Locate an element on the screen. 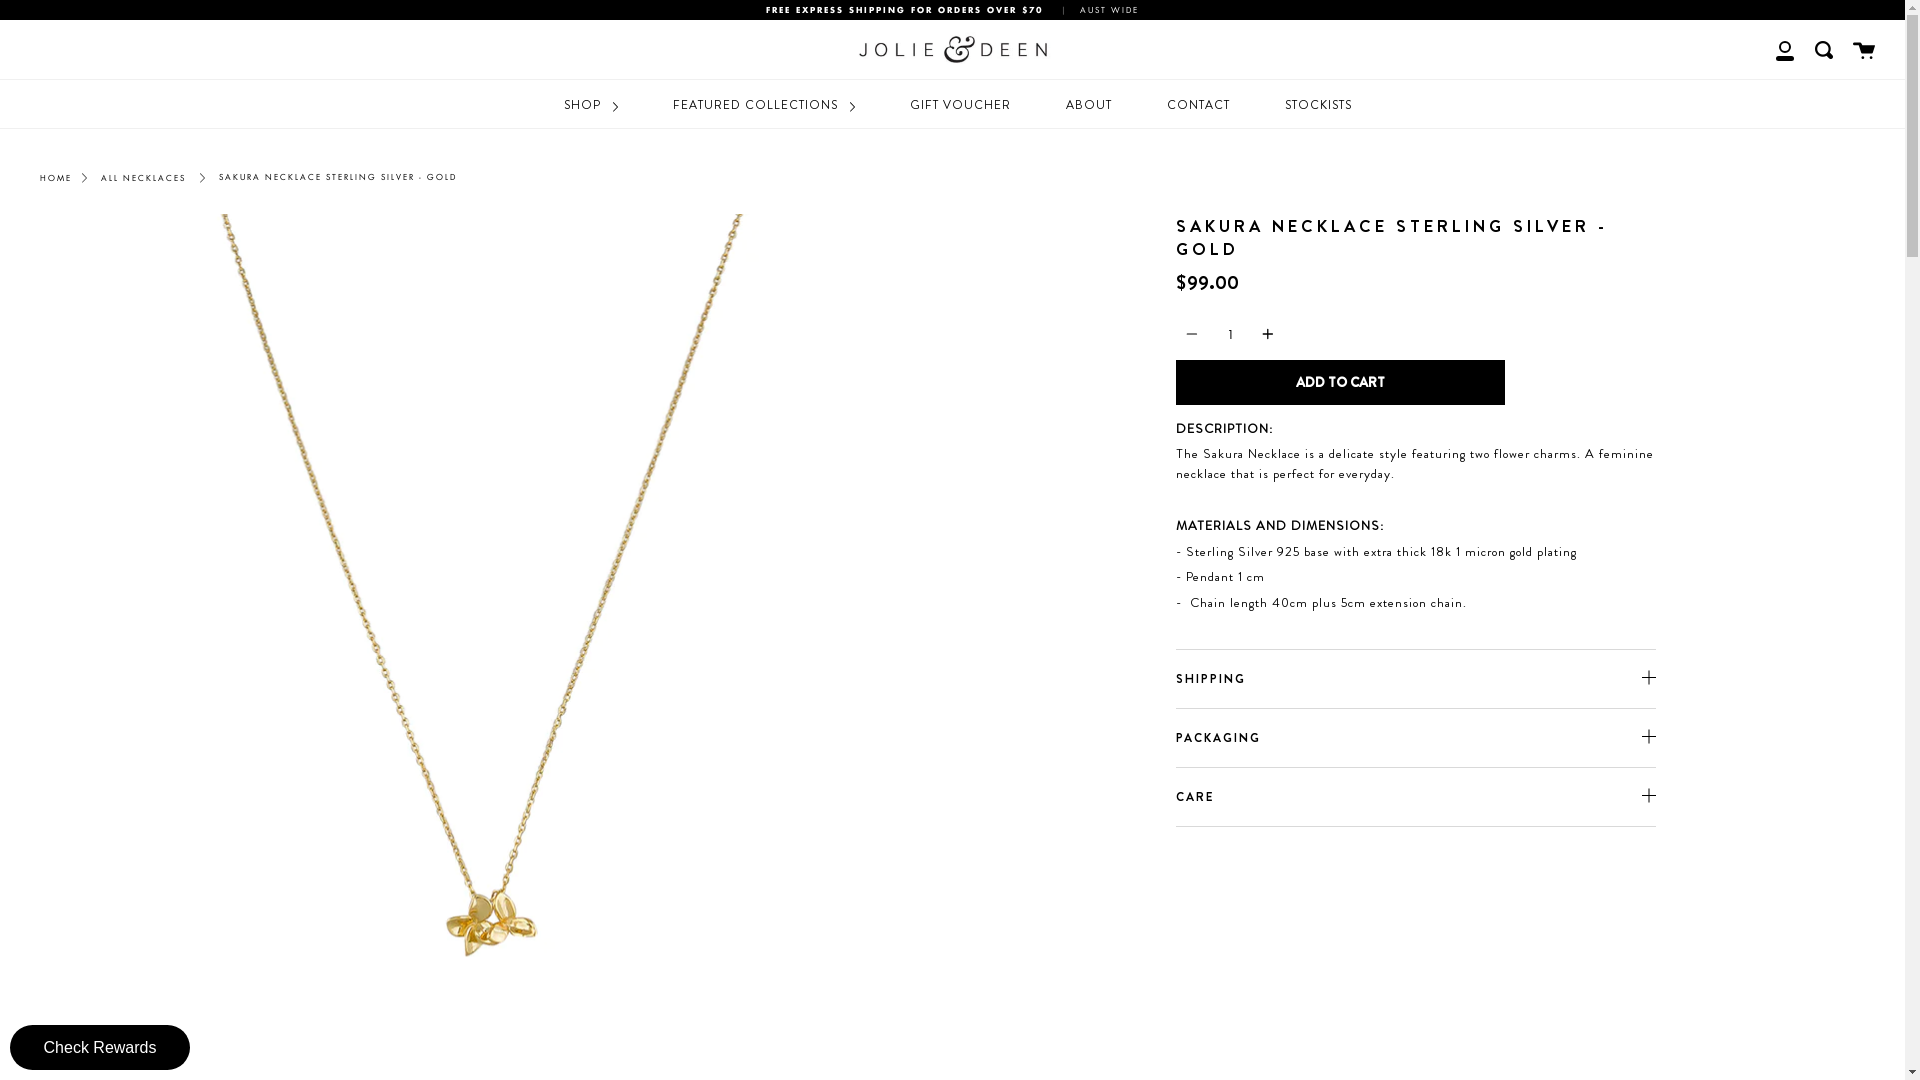 This screenshot has width=1920, height=1080. ALL NECKLACES is located at coordinates (144, 178).